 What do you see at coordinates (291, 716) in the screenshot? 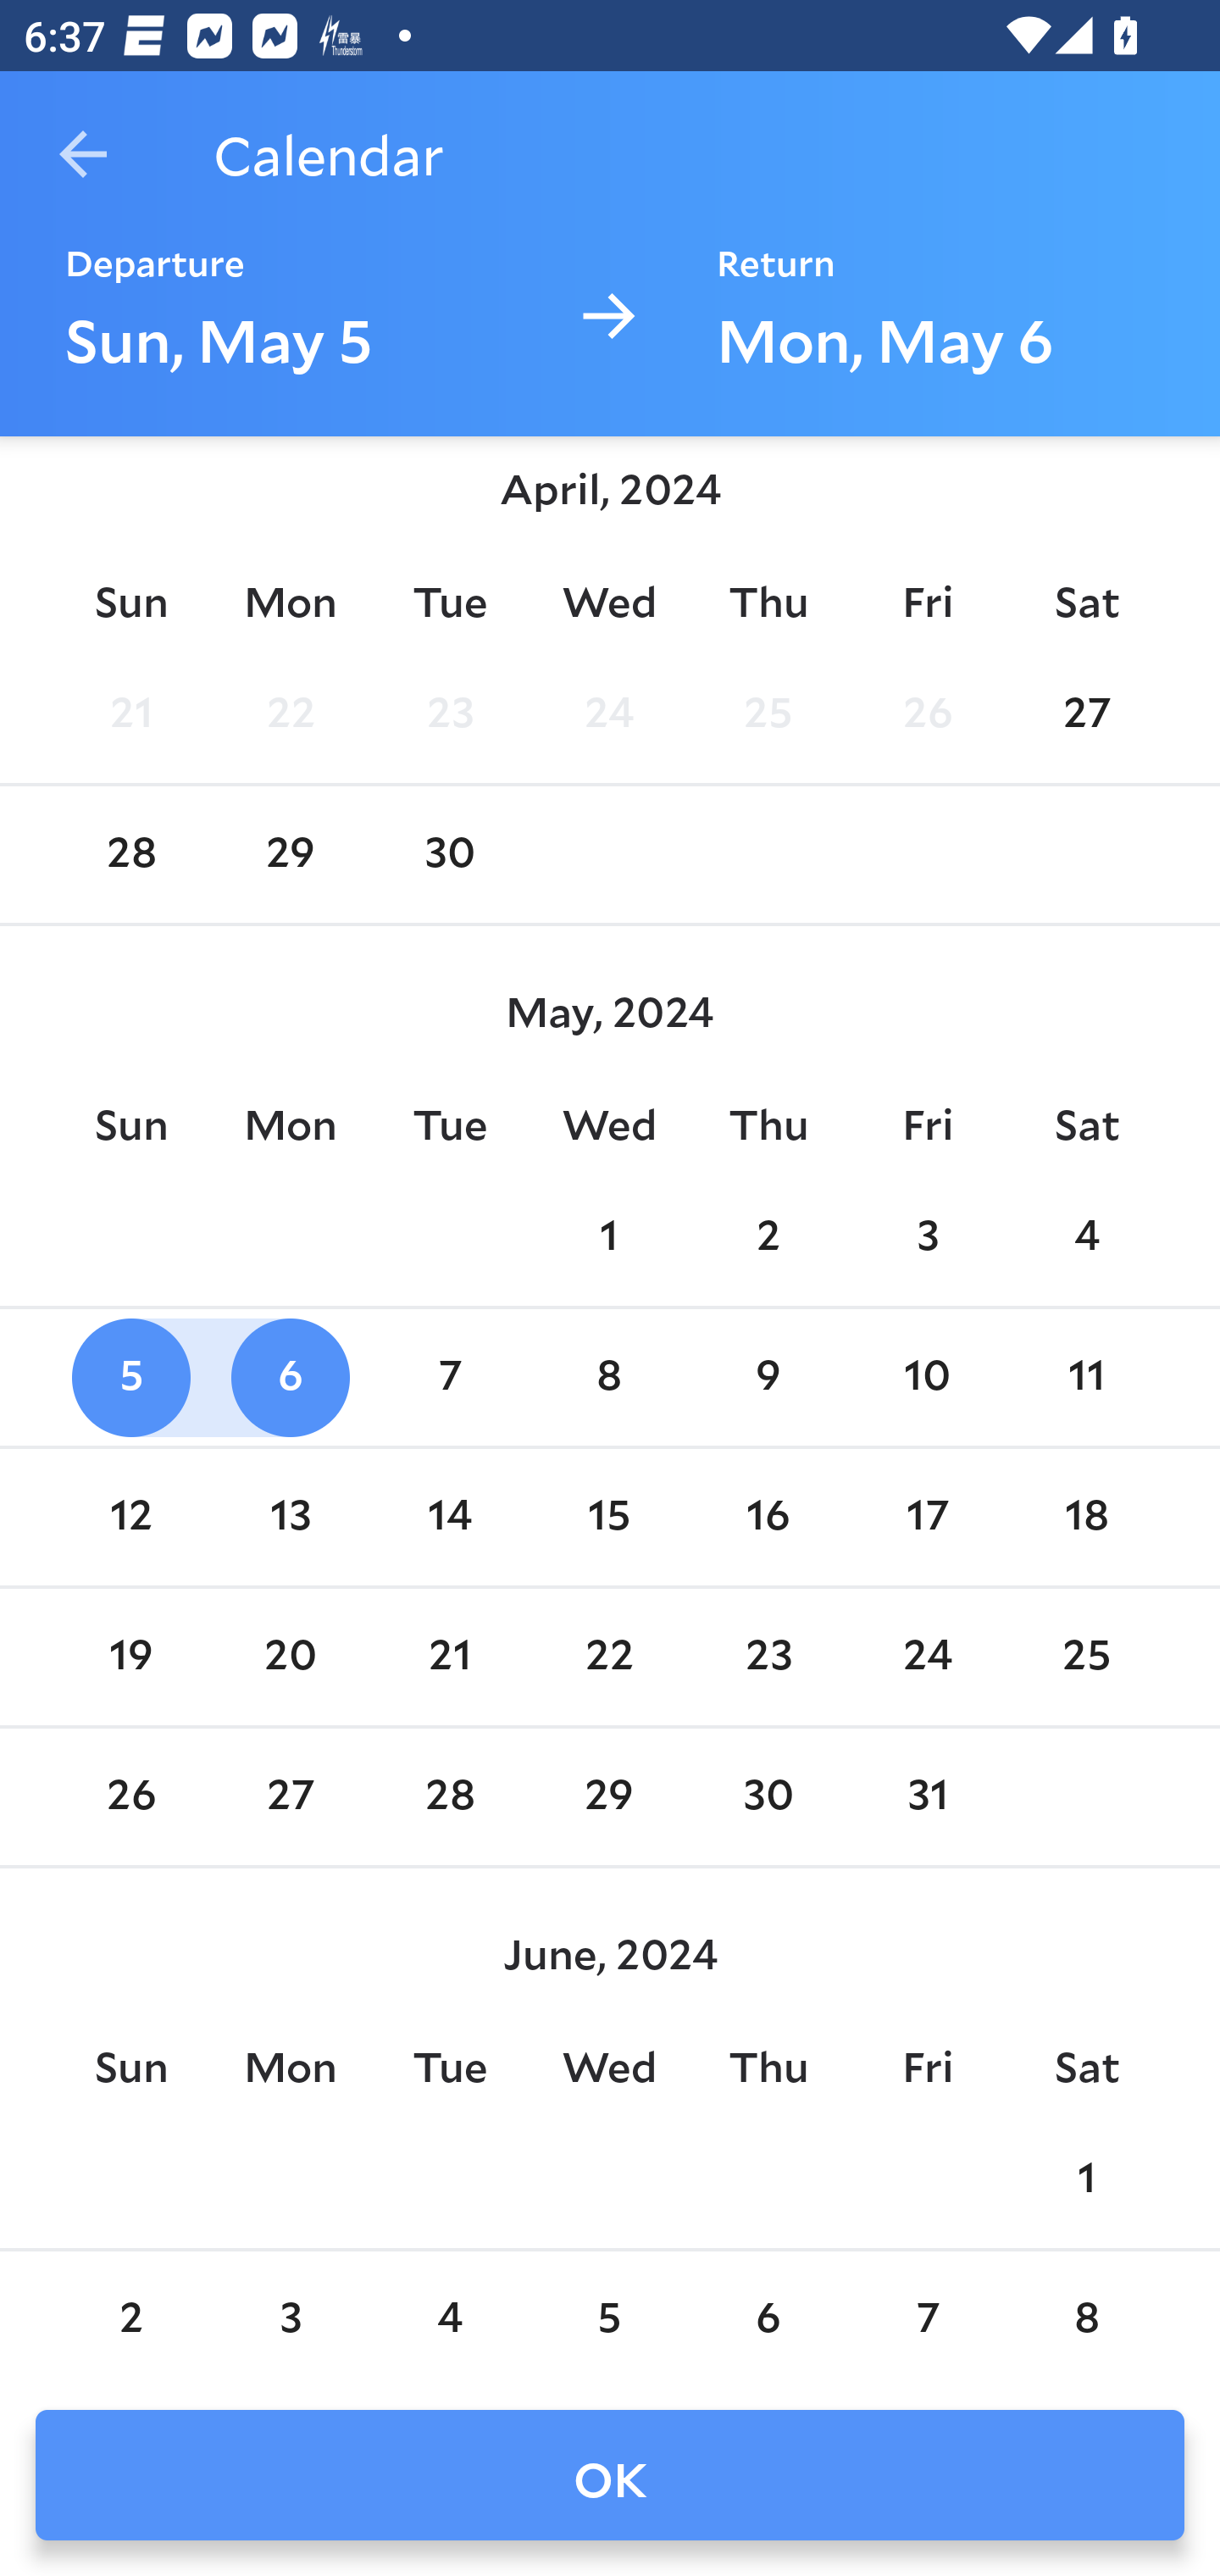
I see `22` at bounding box center [291, 716].